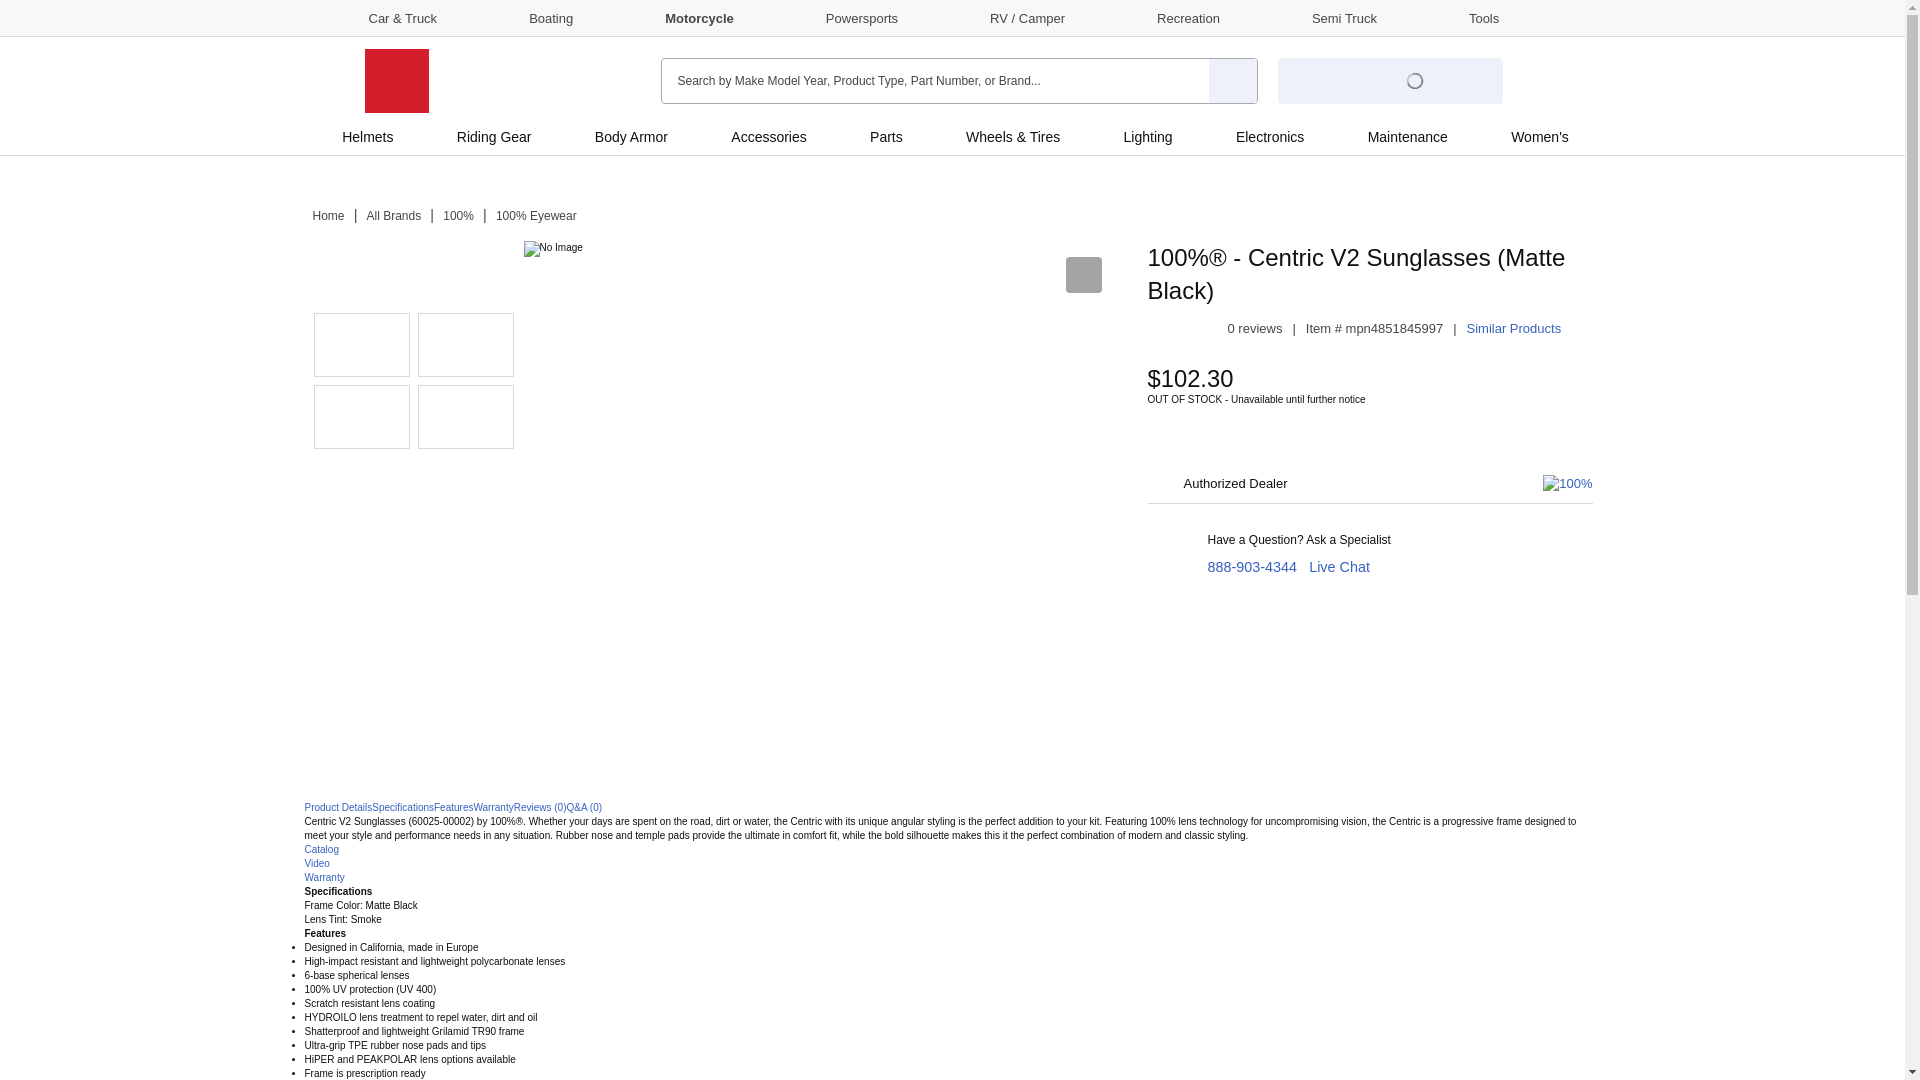 The height and width of the screenshot is (1080, 1920). Describe the element at coordinates (452, 808) in the screenshot. I see `Features` at that location.